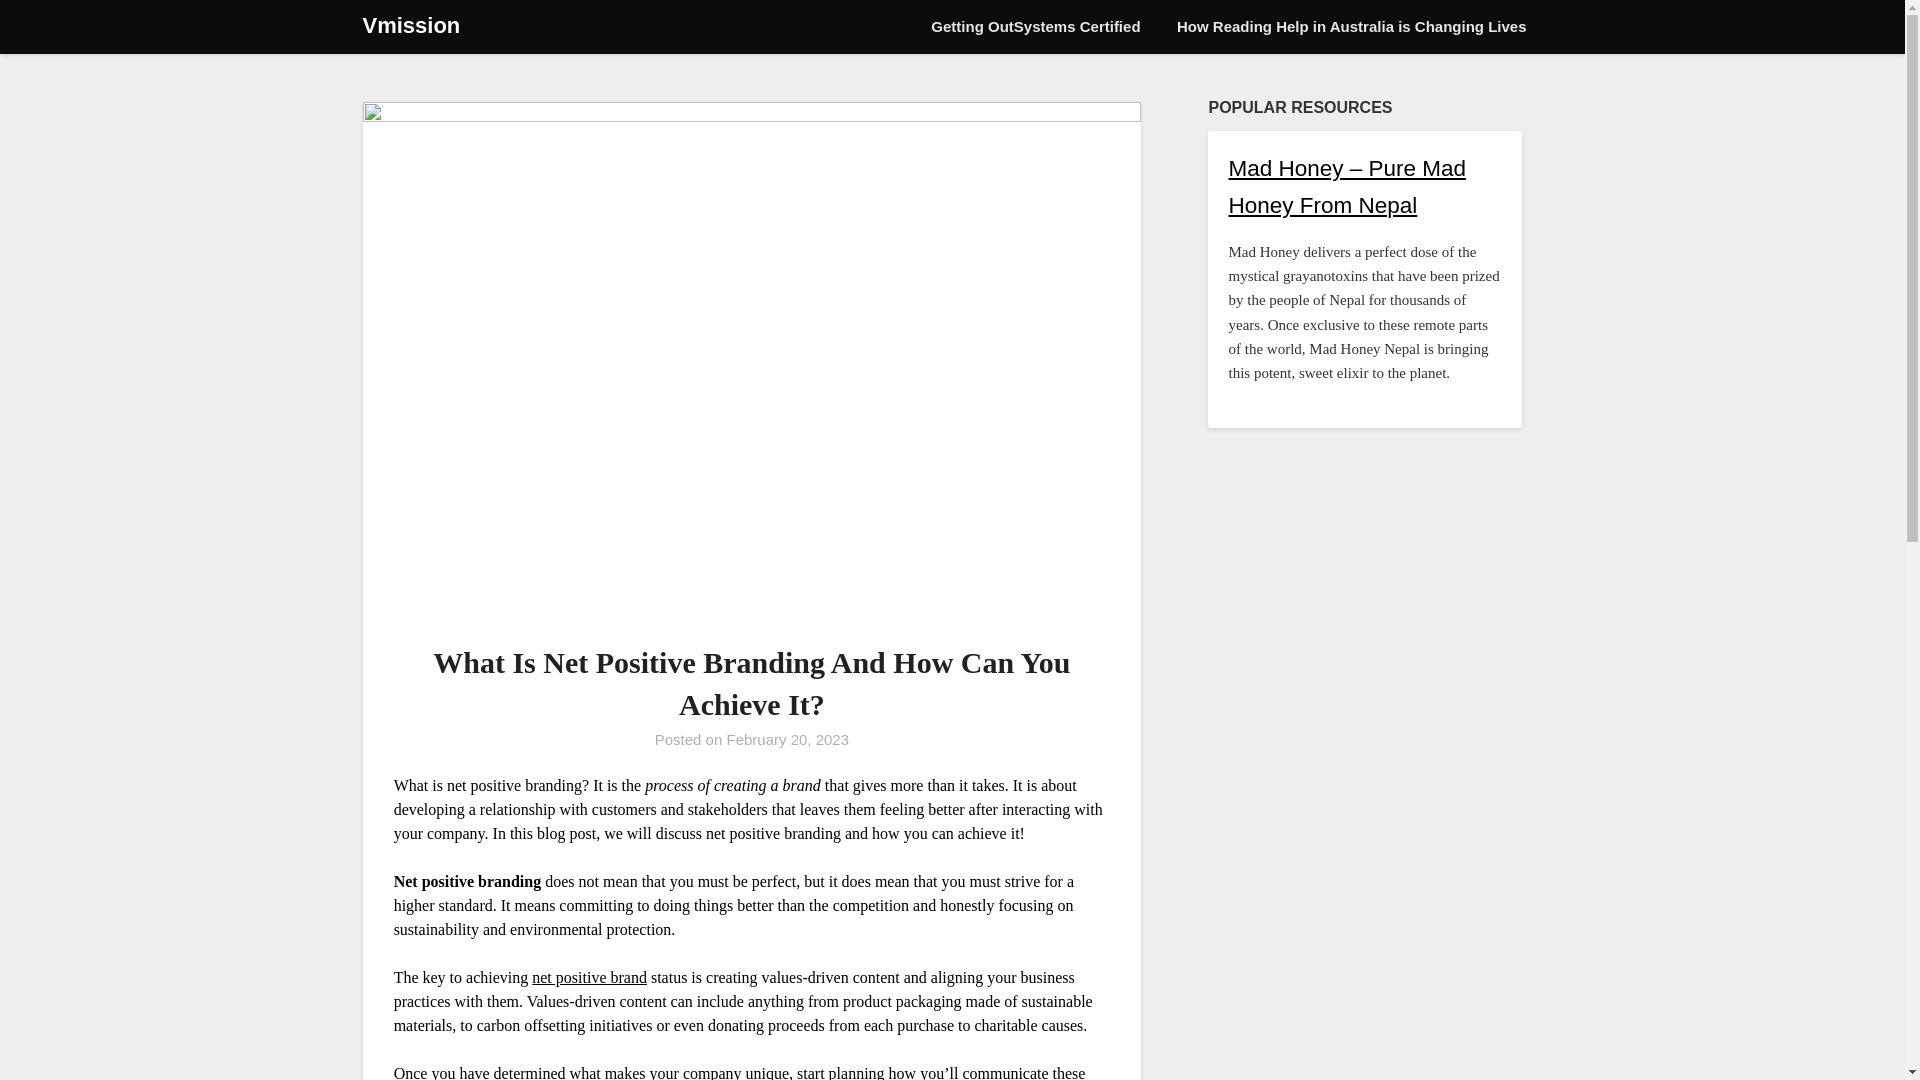  I want to click on How Reading Help in Australia is Changing Lives, so click(1352, 27).